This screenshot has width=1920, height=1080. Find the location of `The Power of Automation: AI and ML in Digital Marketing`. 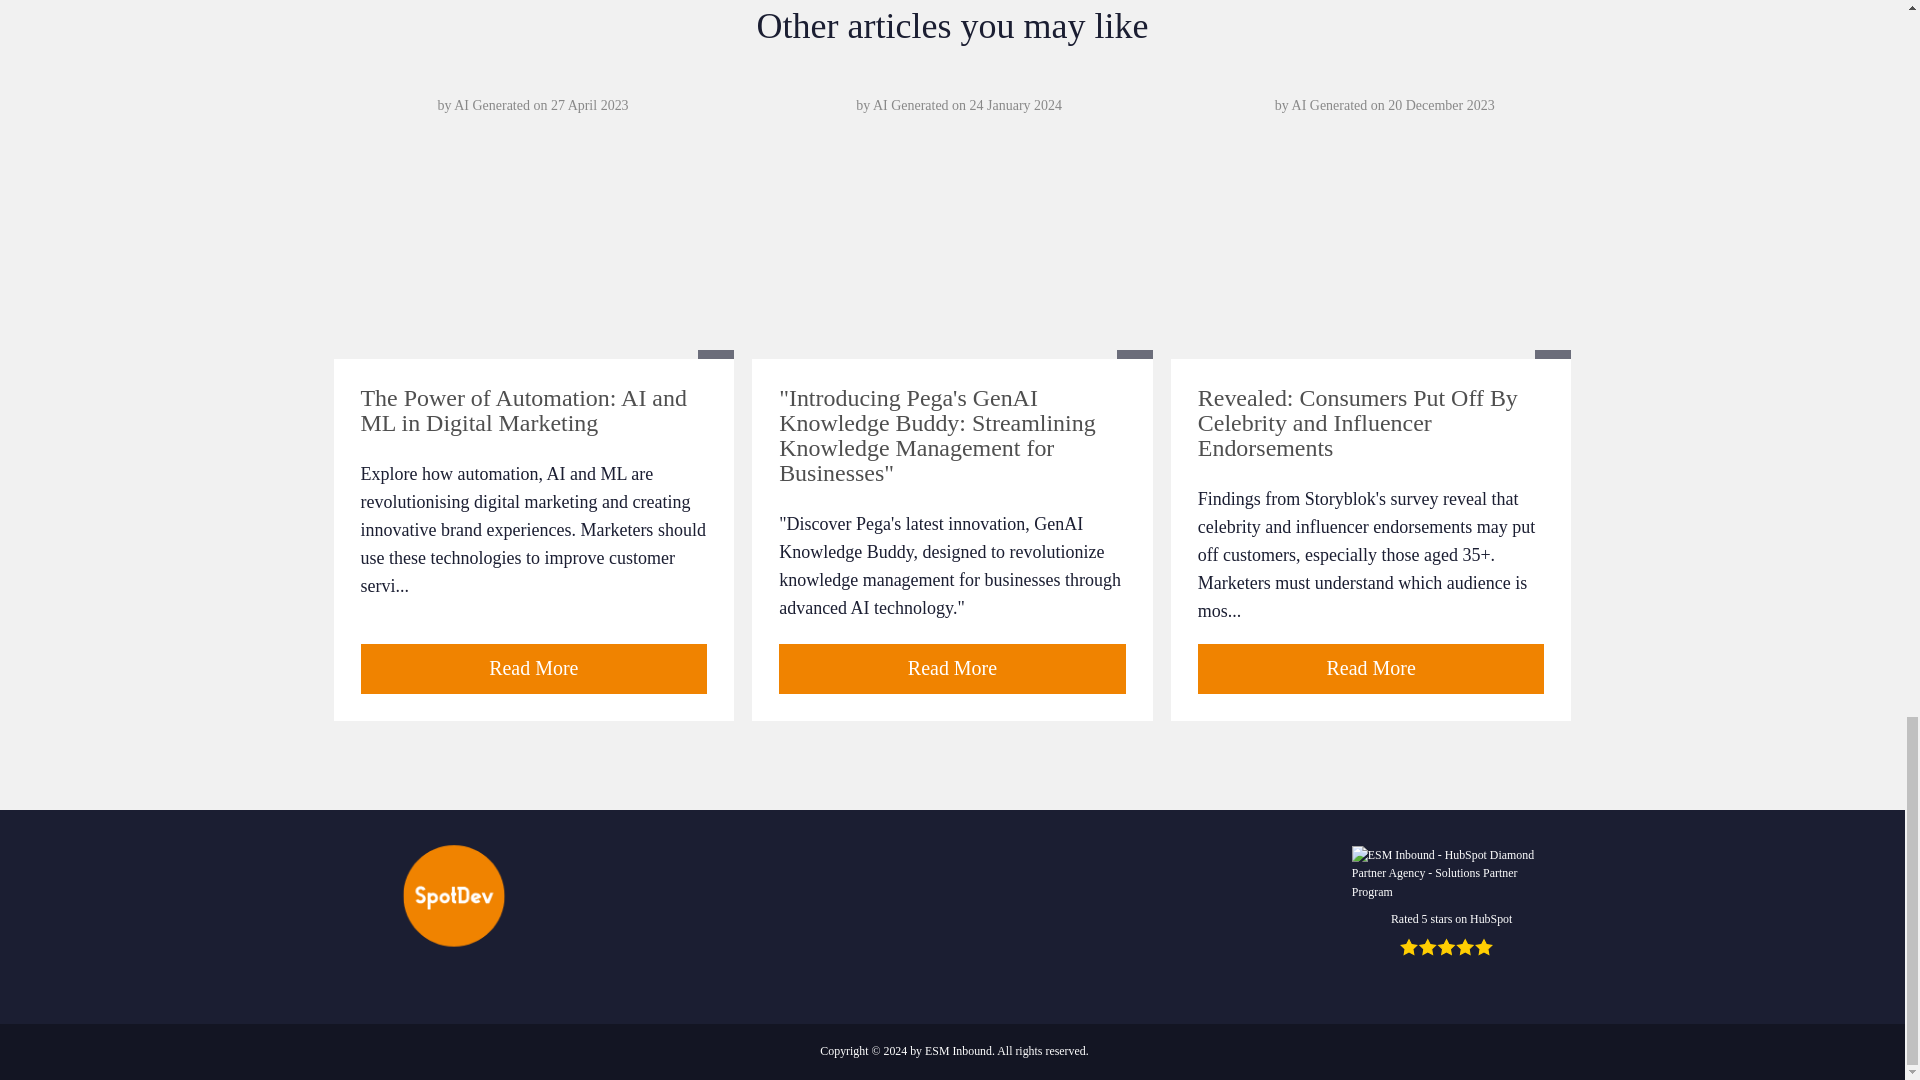

The Power of Automation: AI and ML in Digital Marketing is located at coordinates (522, 410).